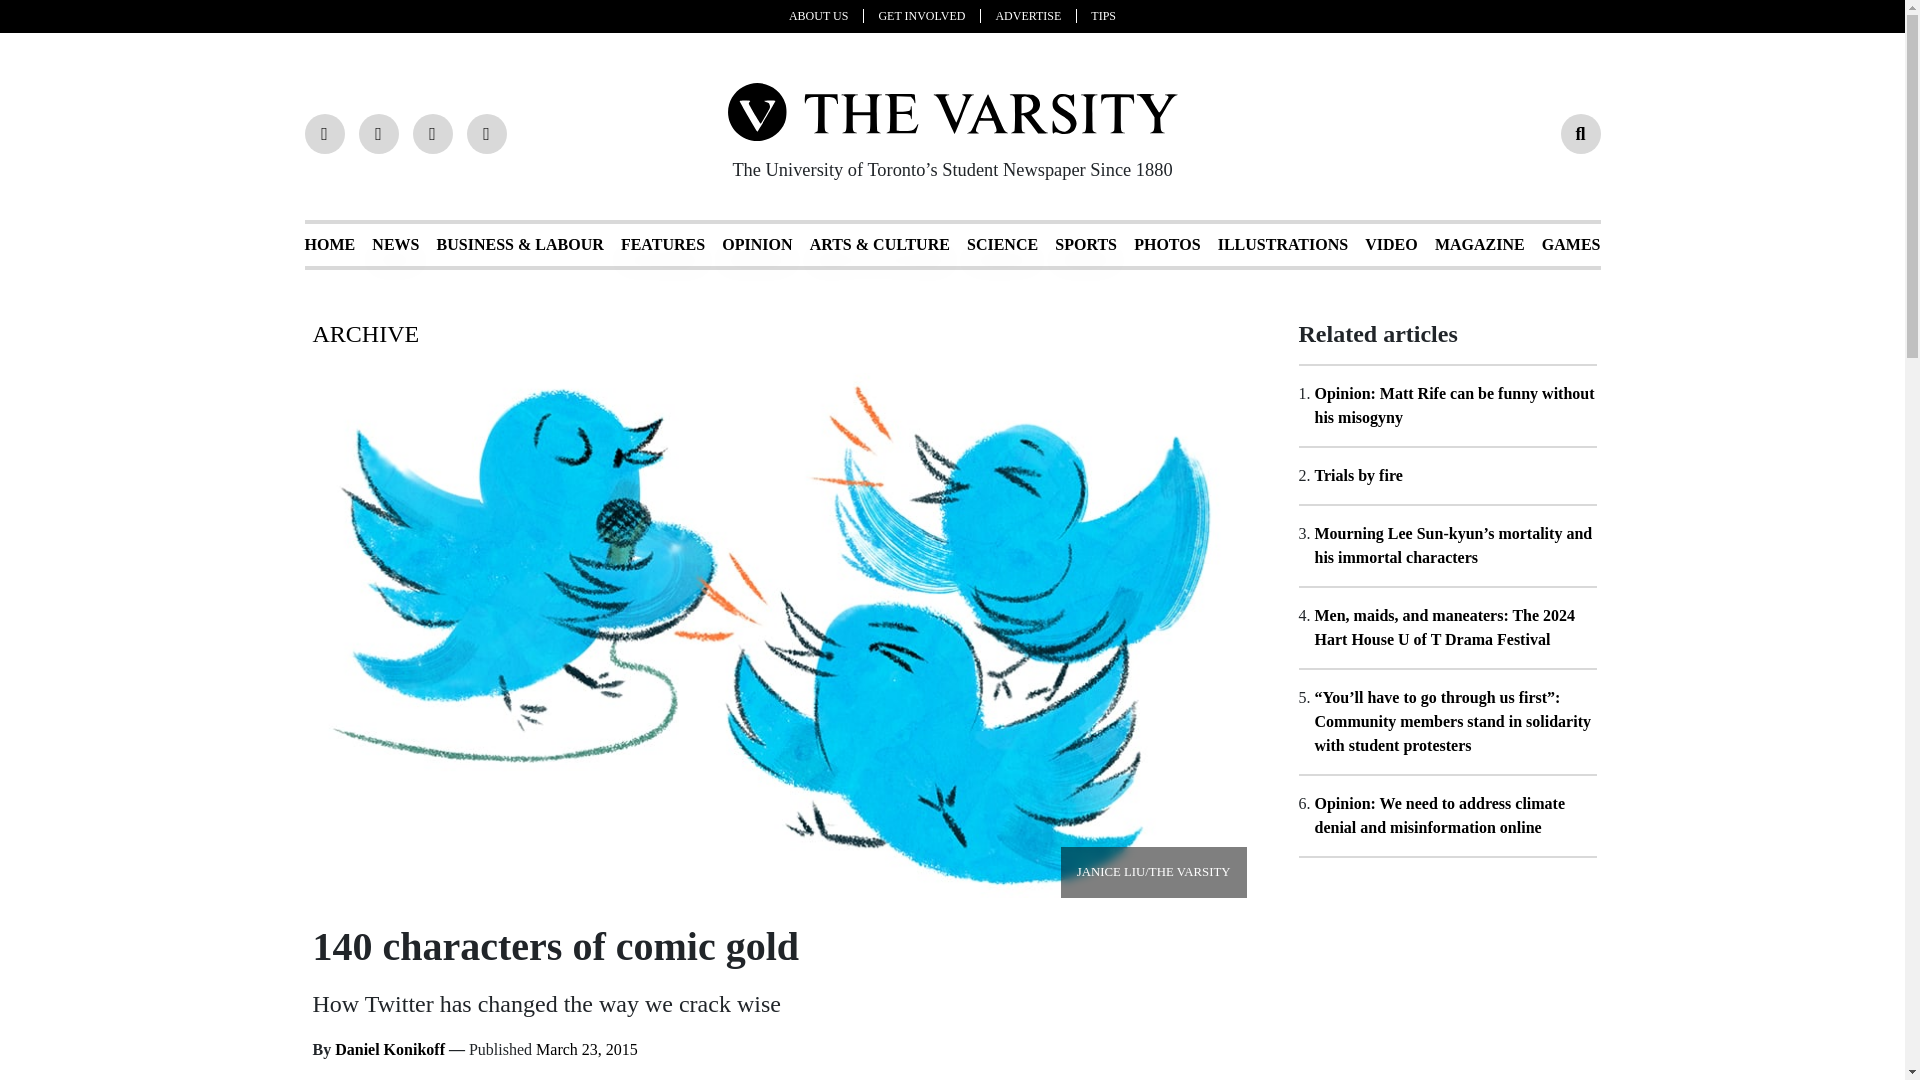 The width and height of the screenshot is (1920, 1080). I want to click on GET INVOLVED, so click(929, 15).